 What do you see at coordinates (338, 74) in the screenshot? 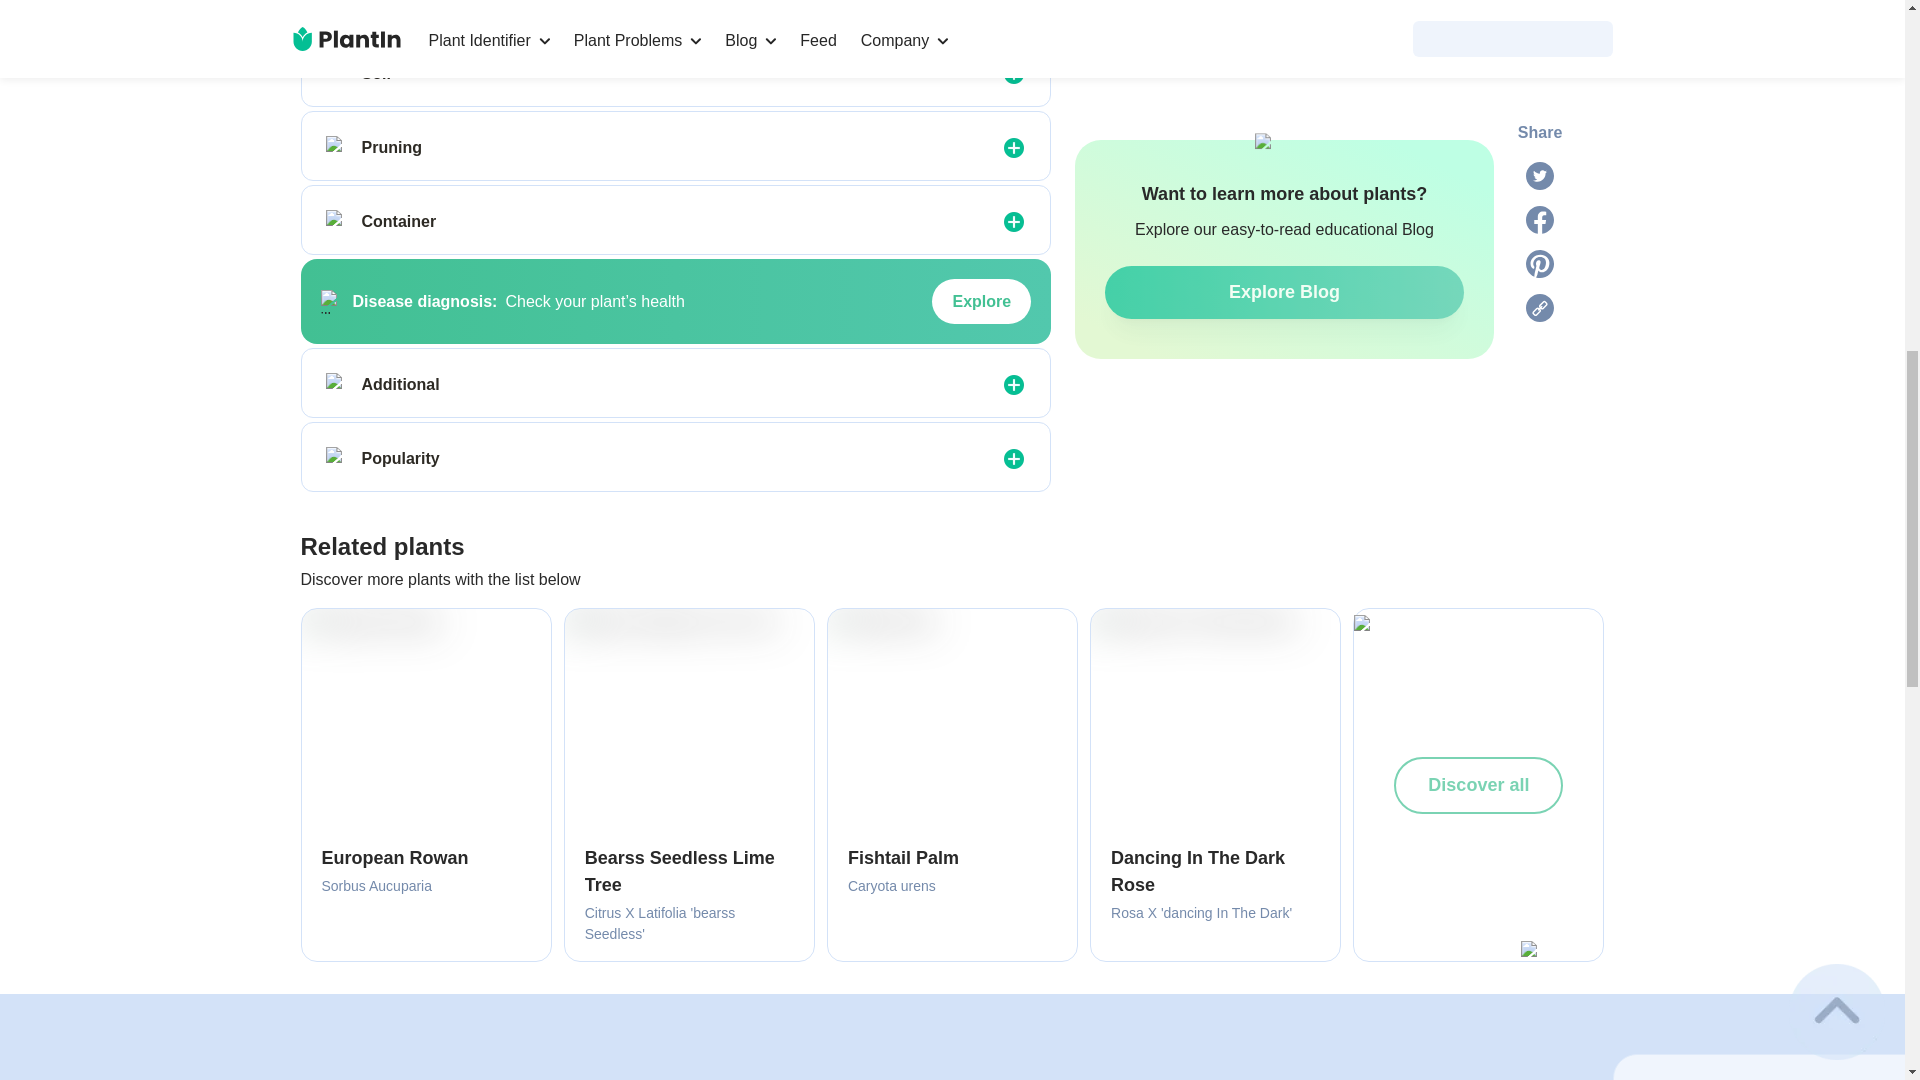
I see `Soil` at bounding box center [338, 74].